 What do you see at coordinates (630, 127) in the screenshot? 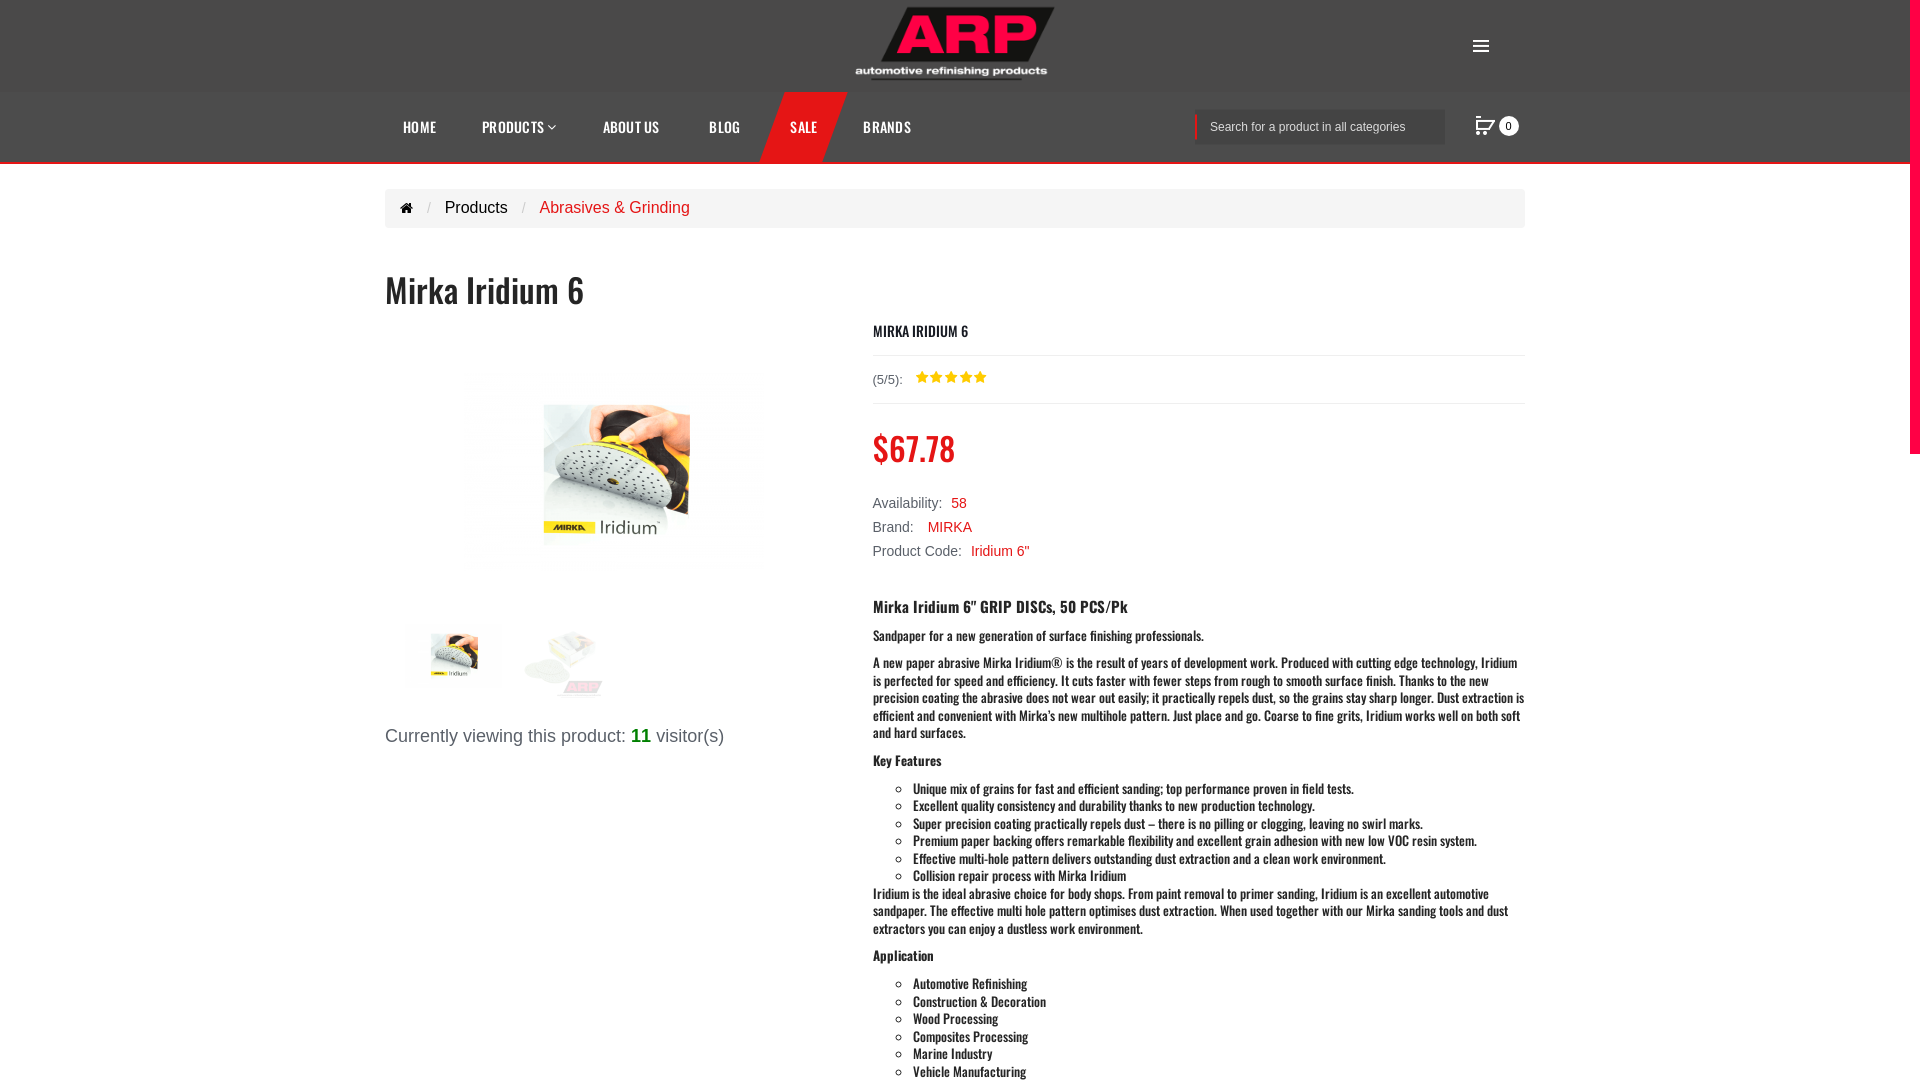
I see `ABOUT US` at bounding box center [630, 127].